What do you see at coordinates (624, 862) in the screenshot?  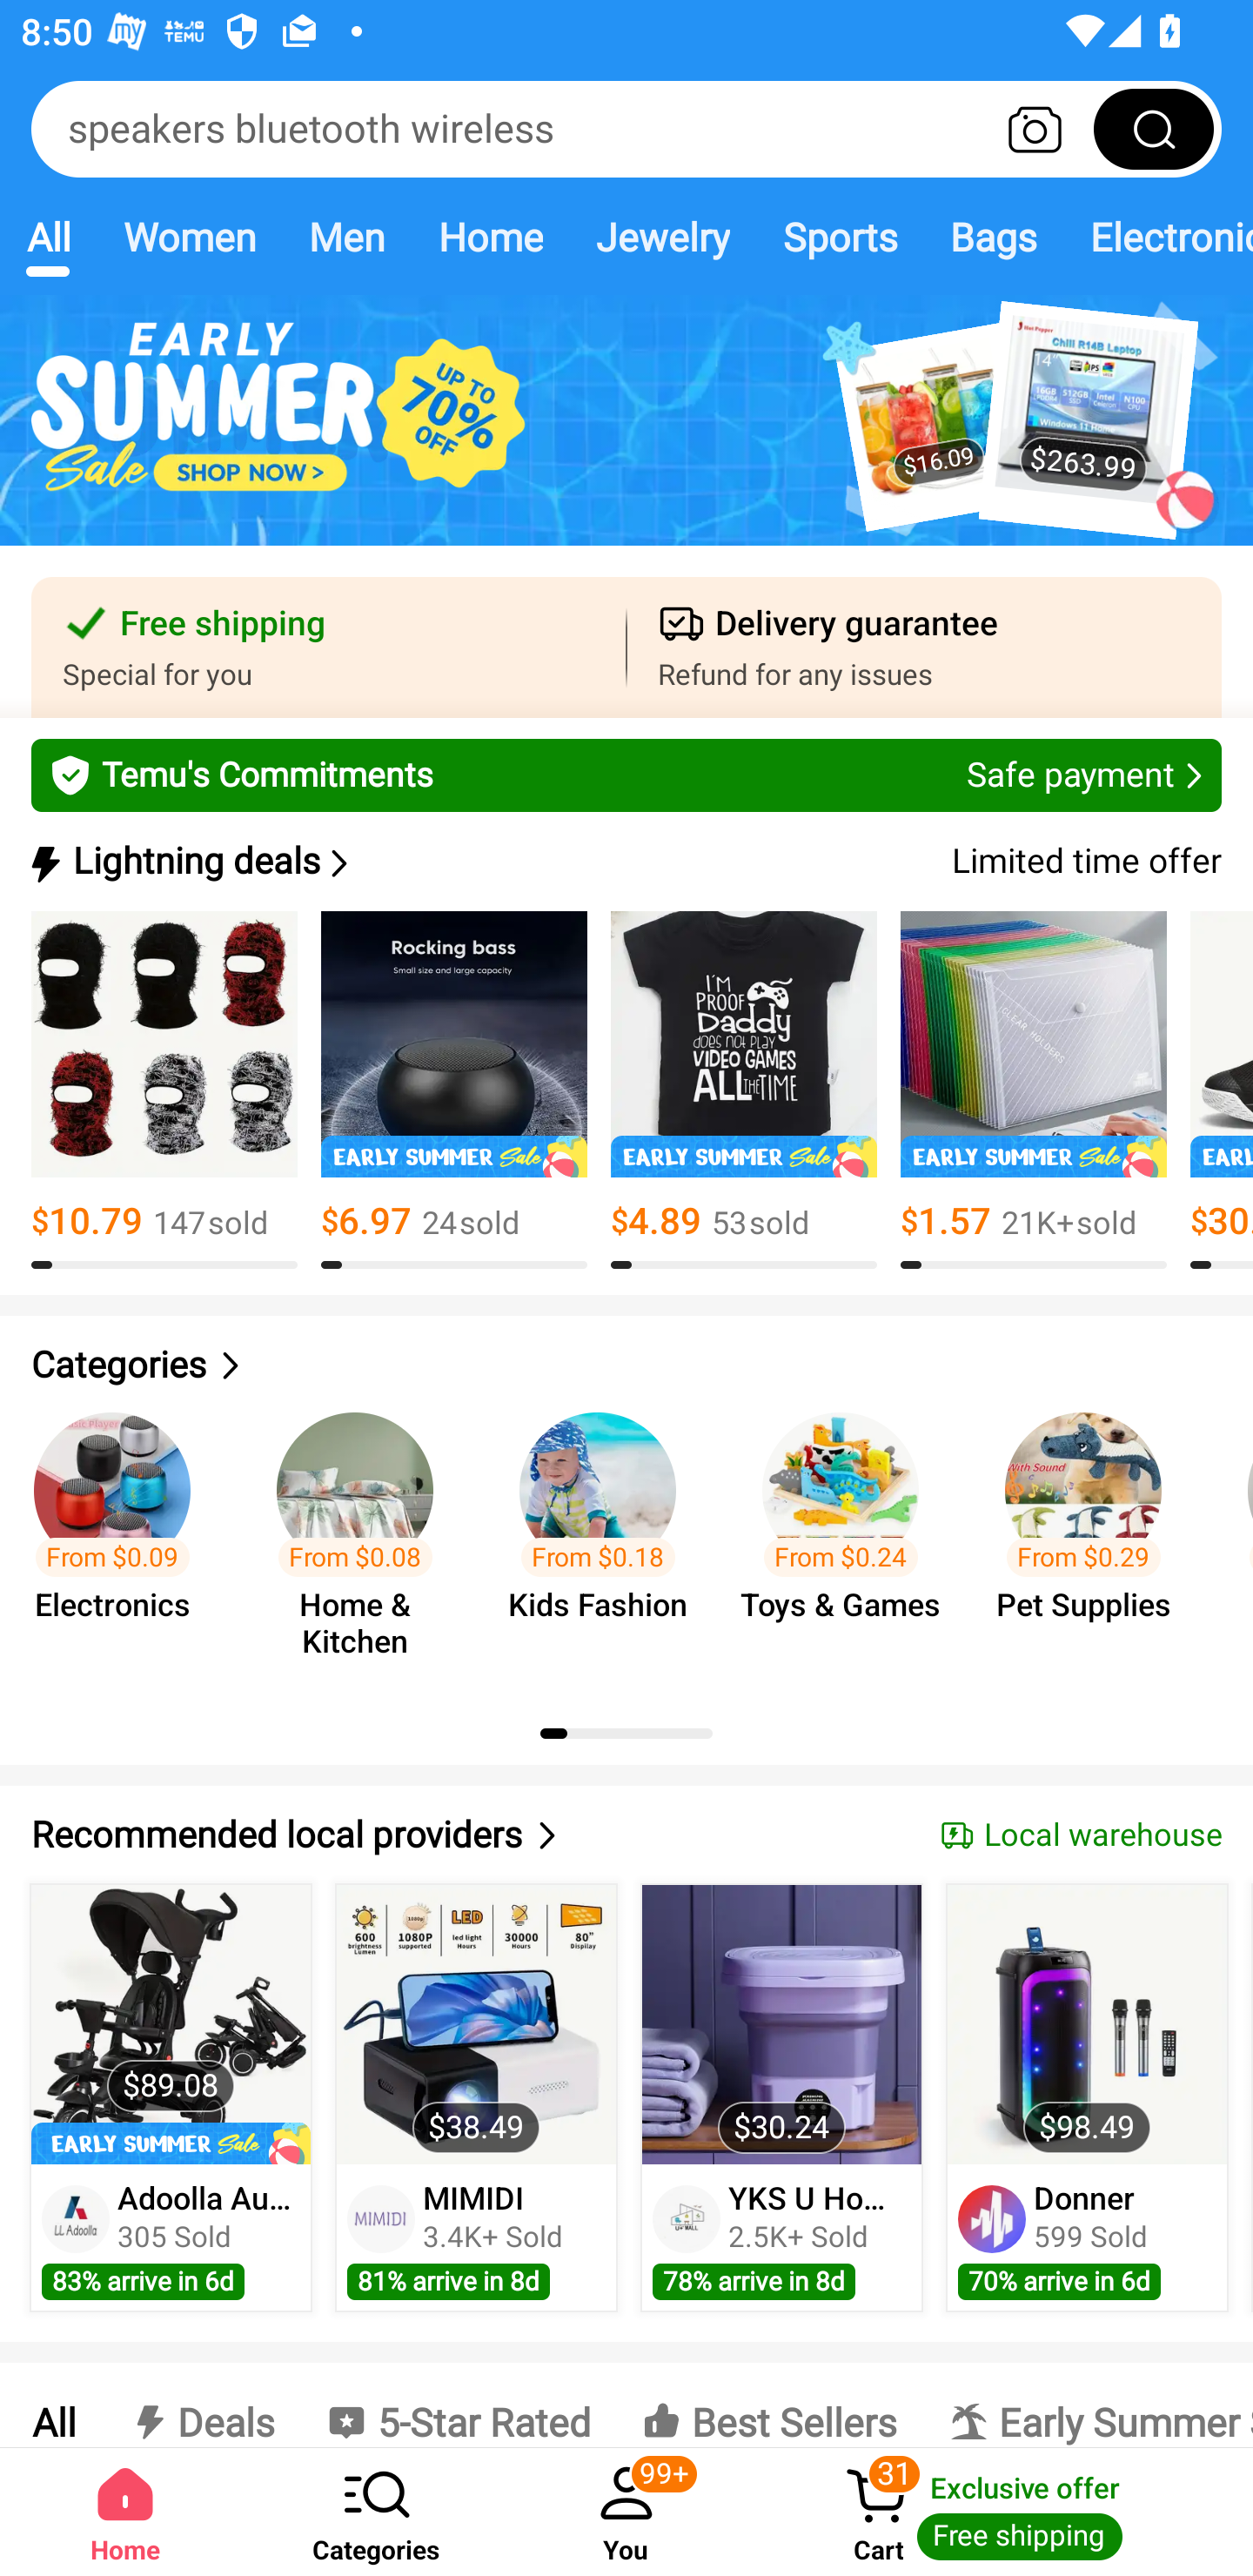 I see `Lightning deals Lightning deals Limited time offer` at bounding box center [624, 862].